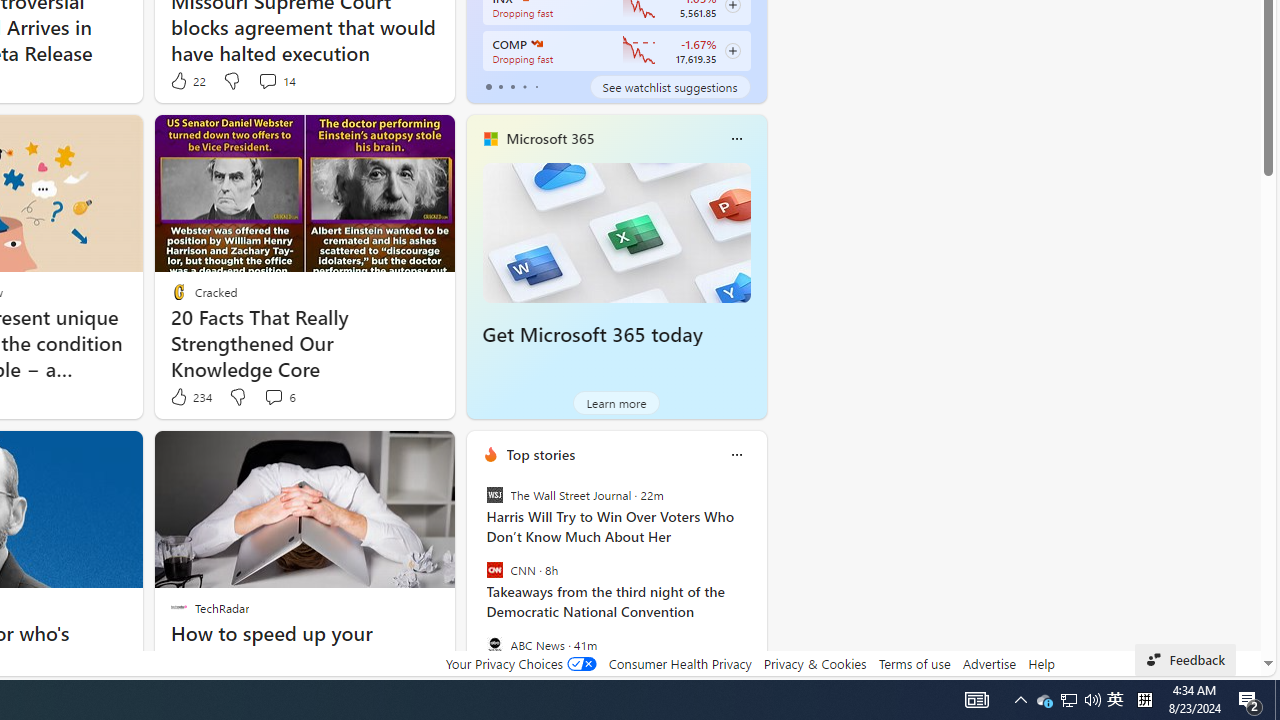  I want to click on Hide this story, so click(201, 454).